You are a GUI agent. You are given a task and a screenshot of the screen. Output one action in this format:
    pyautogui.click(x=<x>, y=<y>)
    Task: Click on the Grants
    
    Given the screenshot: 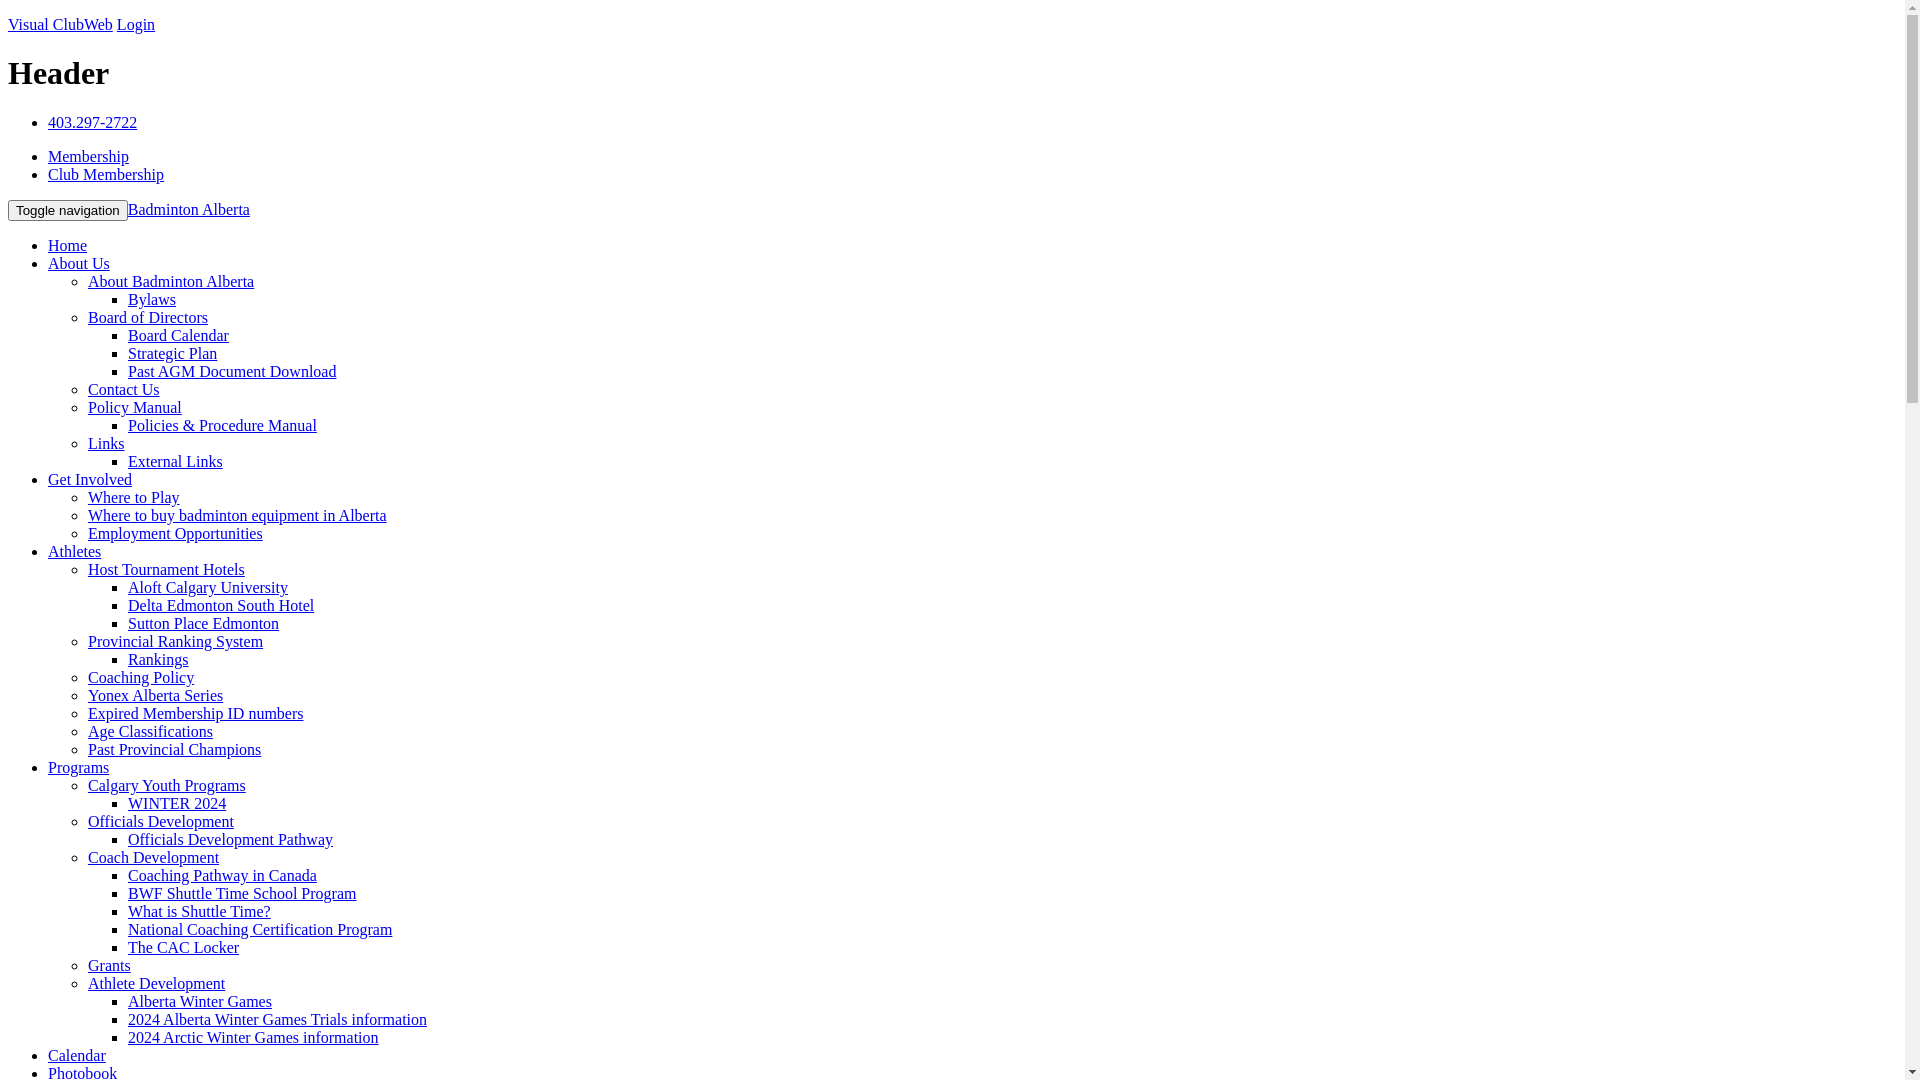 What is the action you would take?
    pyautogui.click(x=110, y=966)
    